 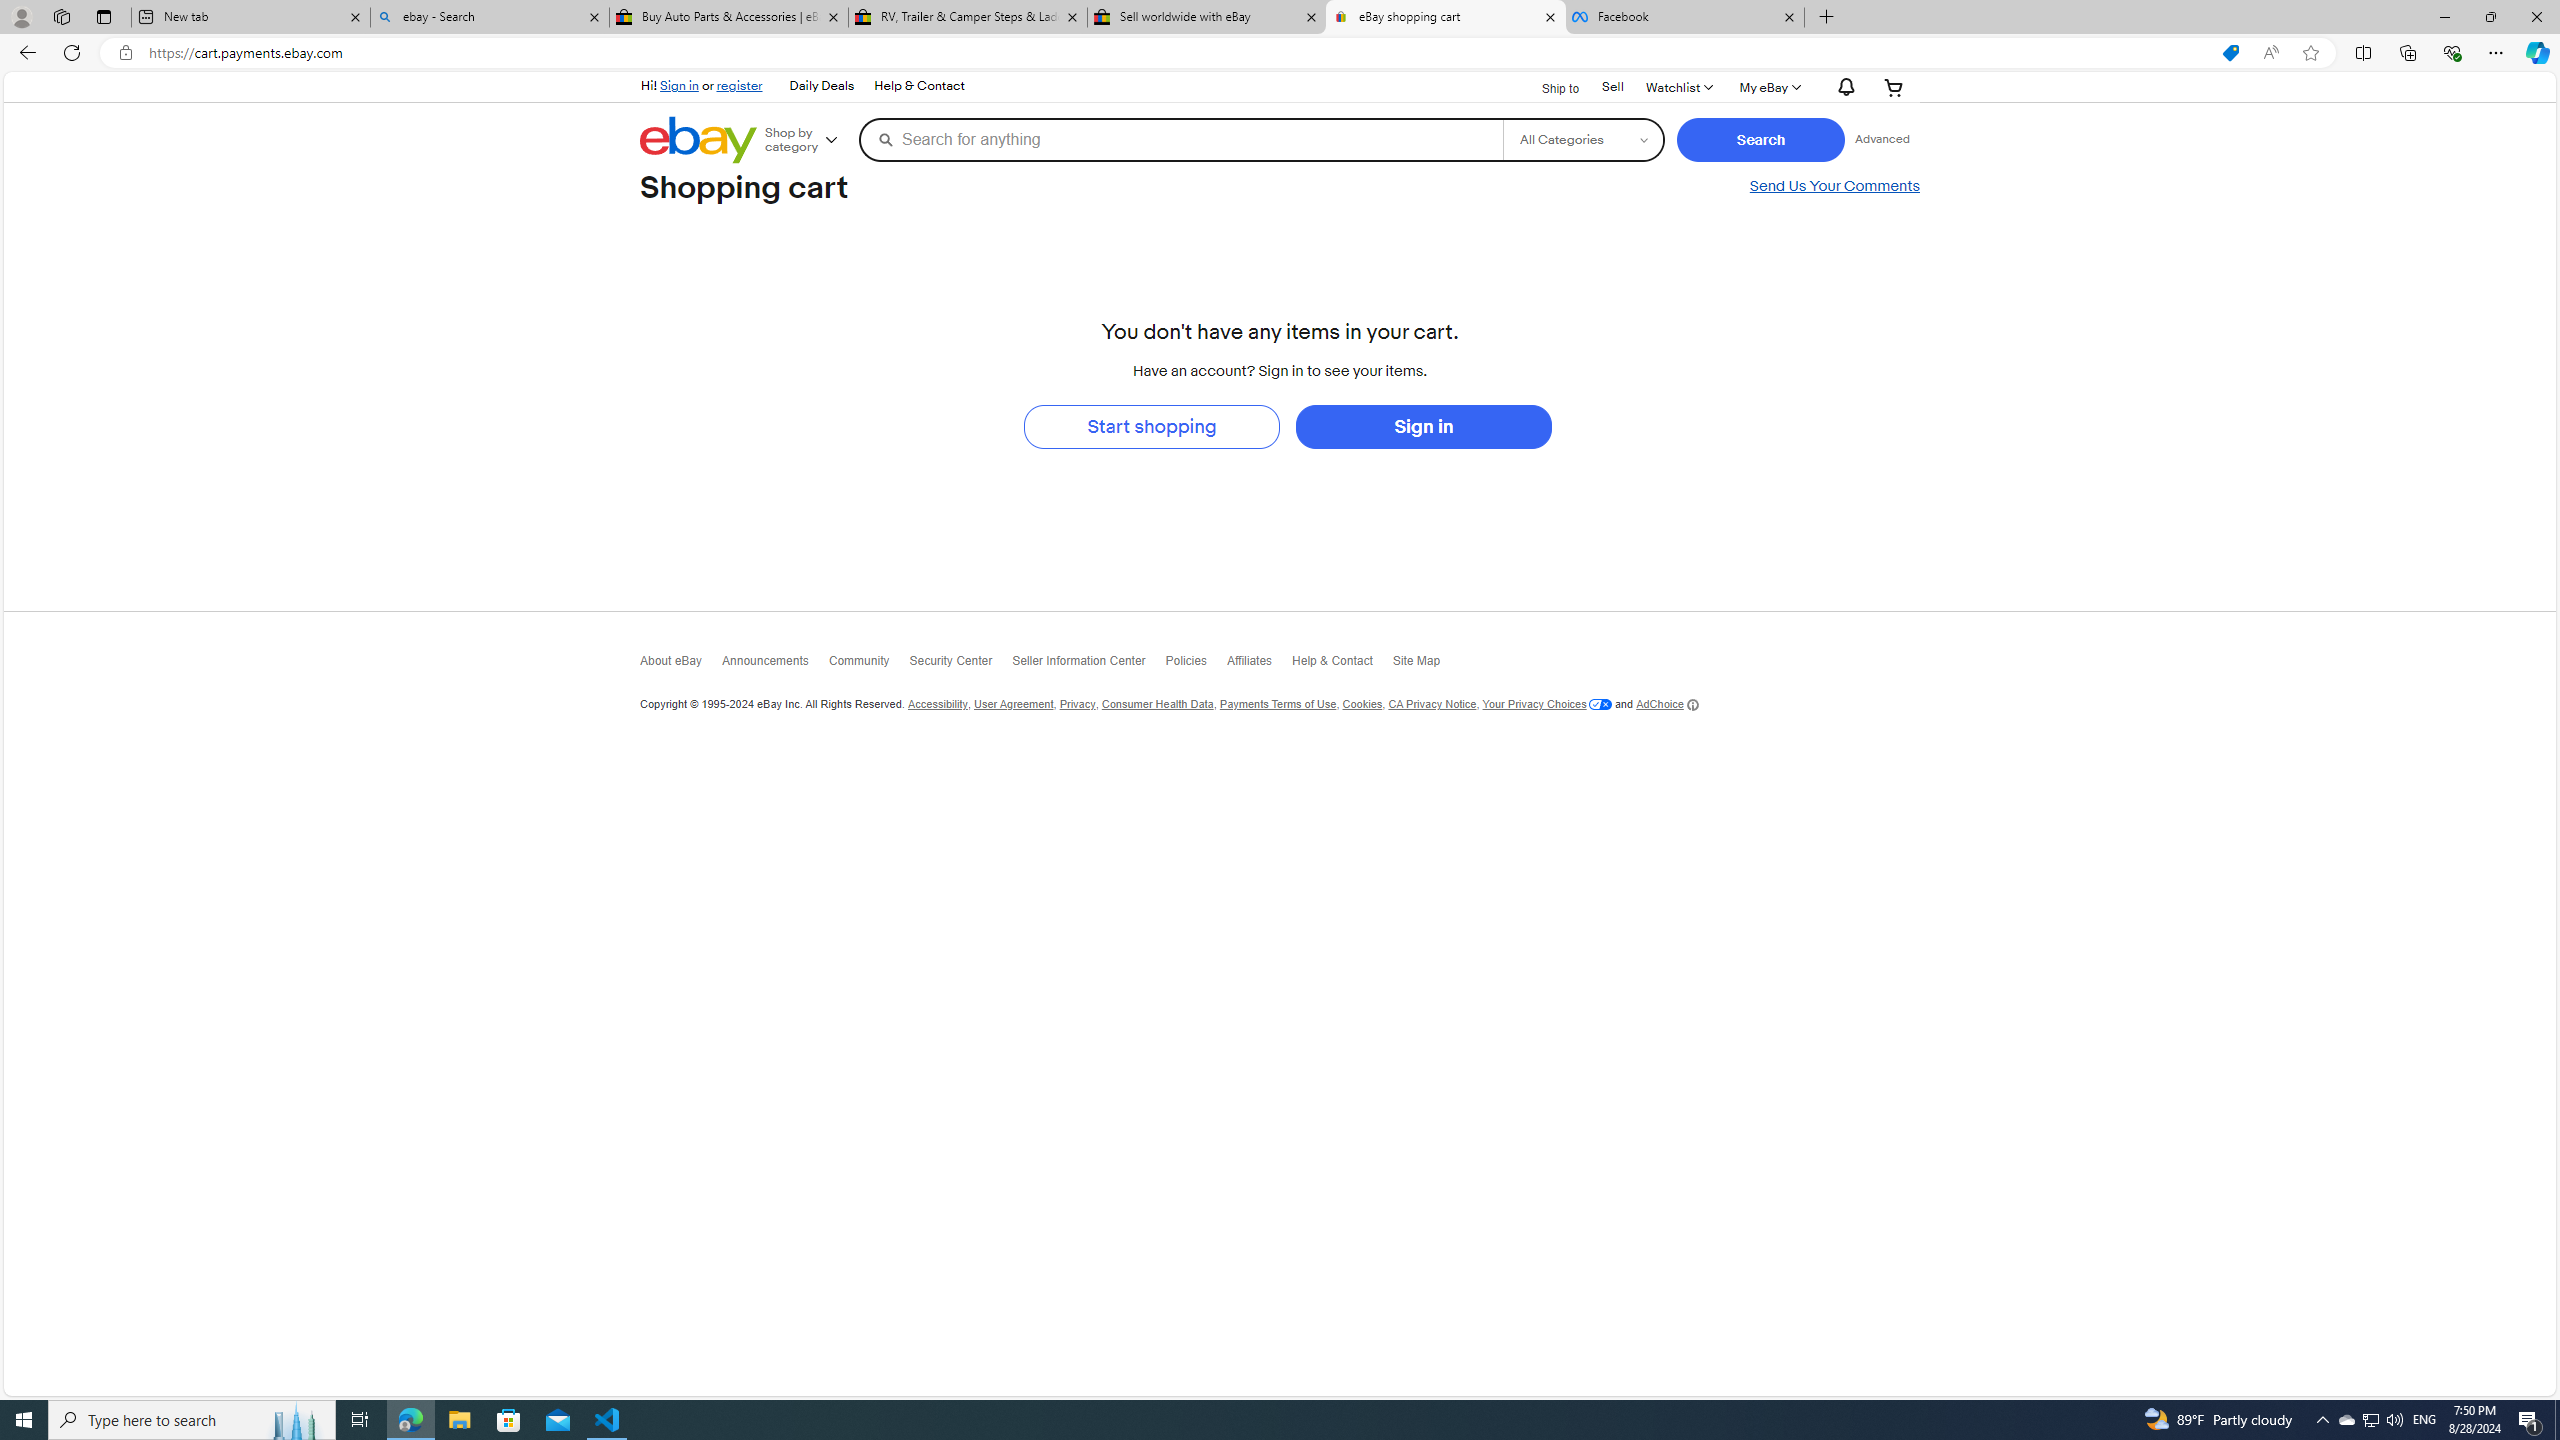 I want to click on AdChoice, so click(x=1667, y=704).